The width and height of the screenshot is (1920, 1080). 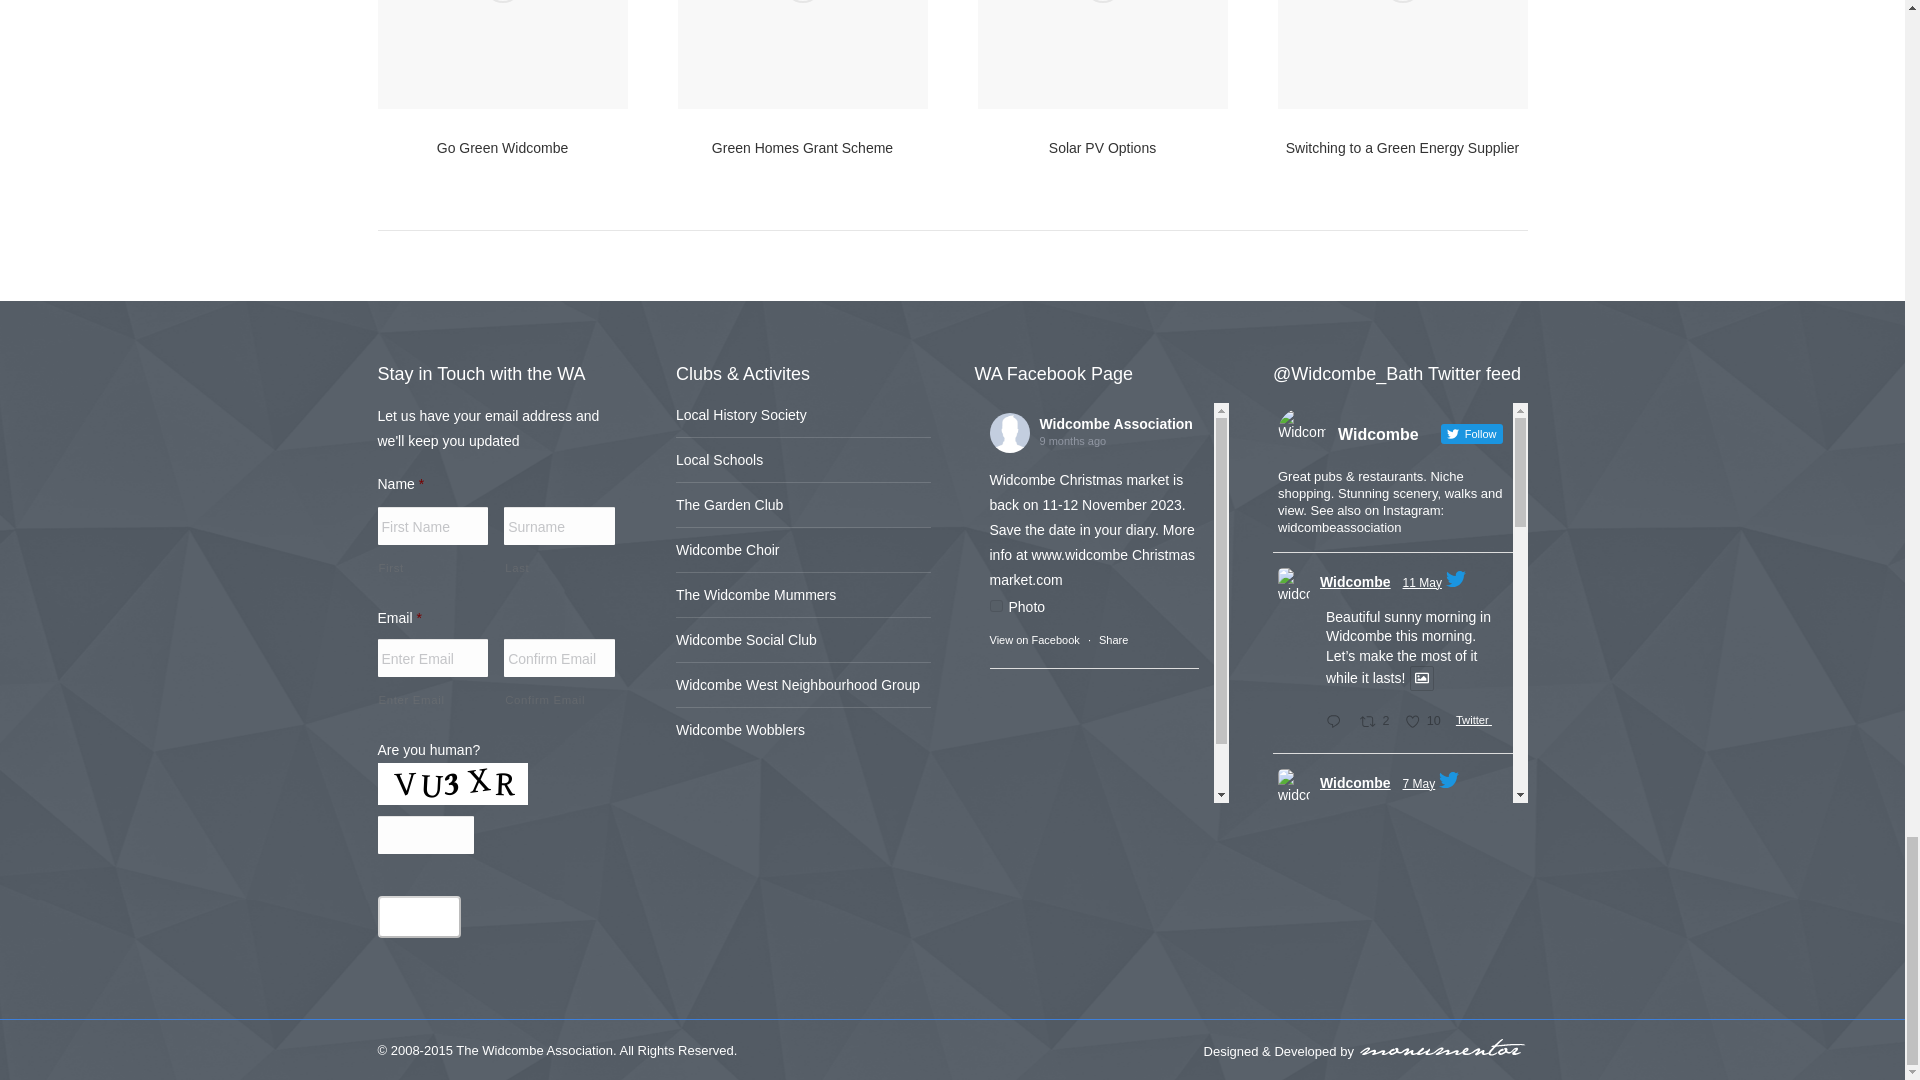 I want to click on Likebox Iframe, so click(x=1095, y=764).